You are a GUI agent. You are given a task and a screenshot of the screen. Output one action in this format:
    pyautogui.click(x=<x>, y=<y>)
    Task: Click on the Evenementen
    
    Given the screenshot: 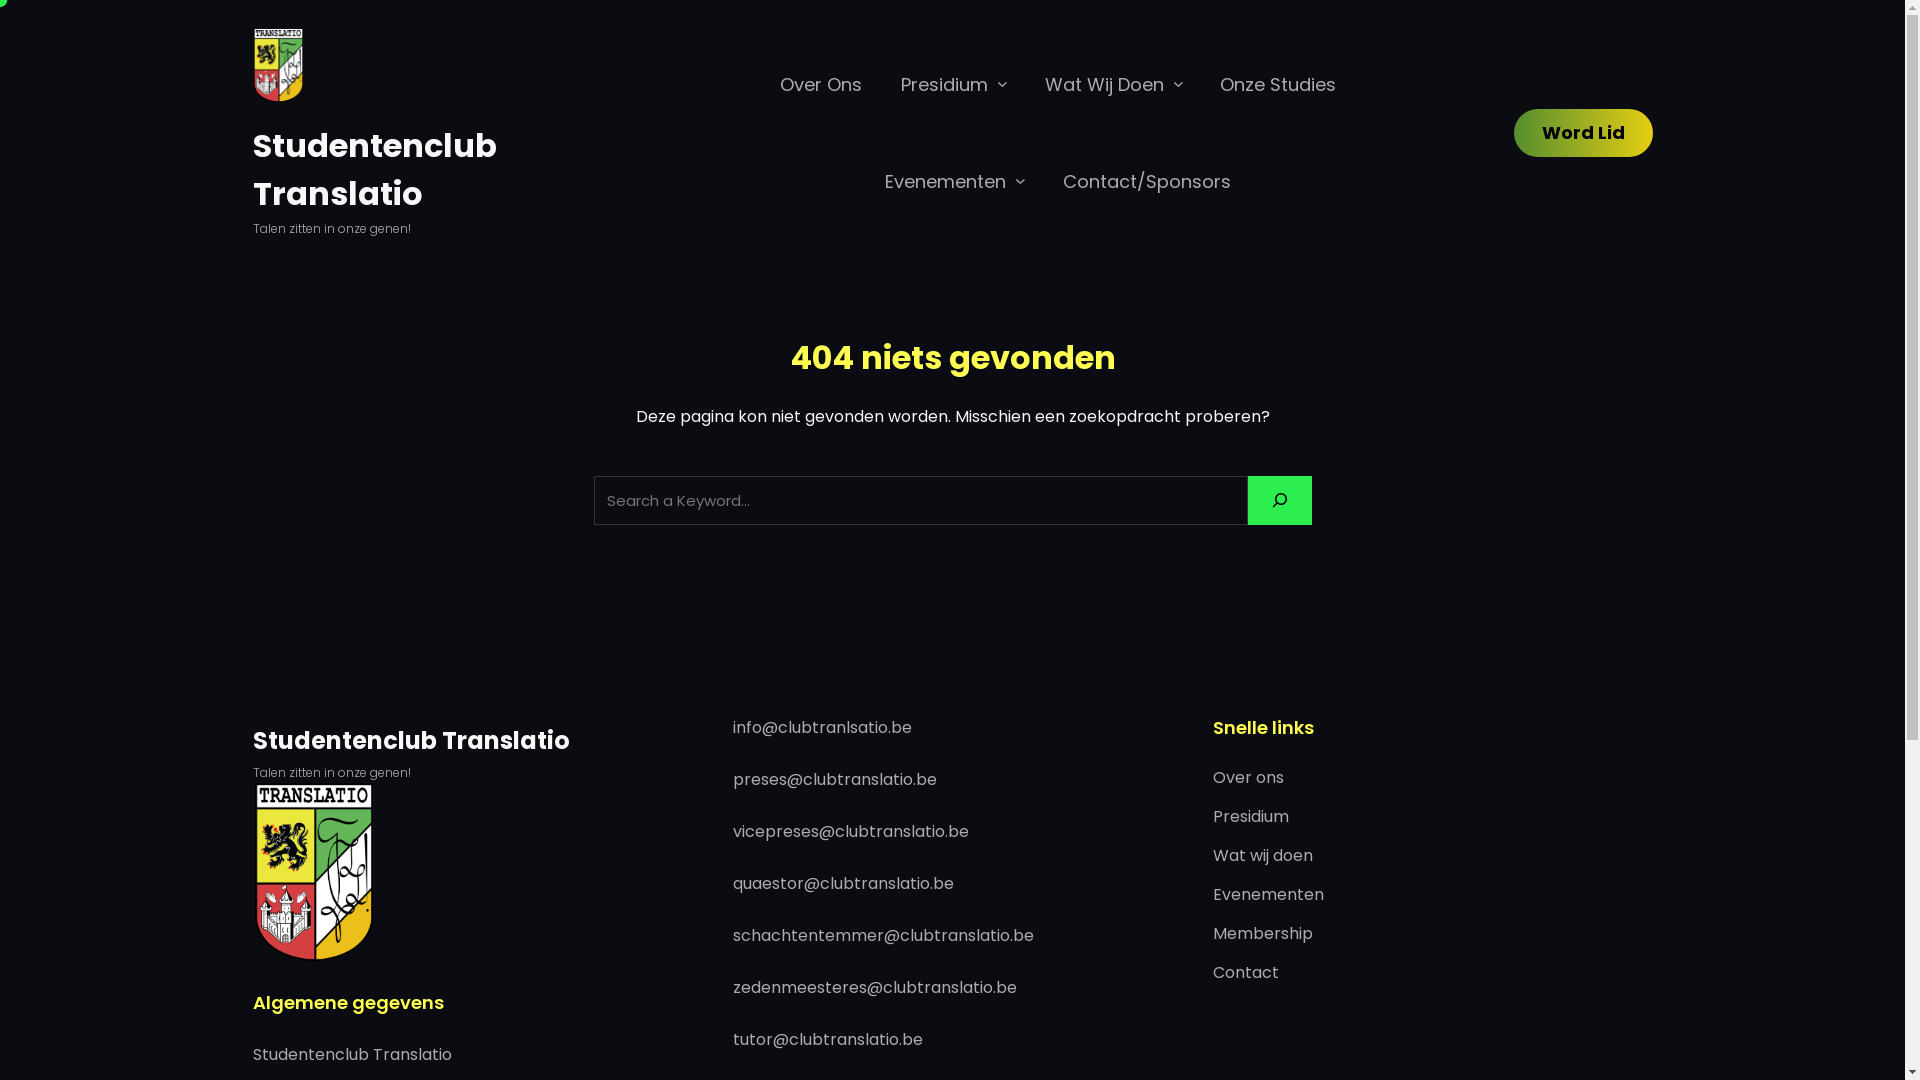 What is the action you would take?
    pyautogui.click(x=946, y=182)
    